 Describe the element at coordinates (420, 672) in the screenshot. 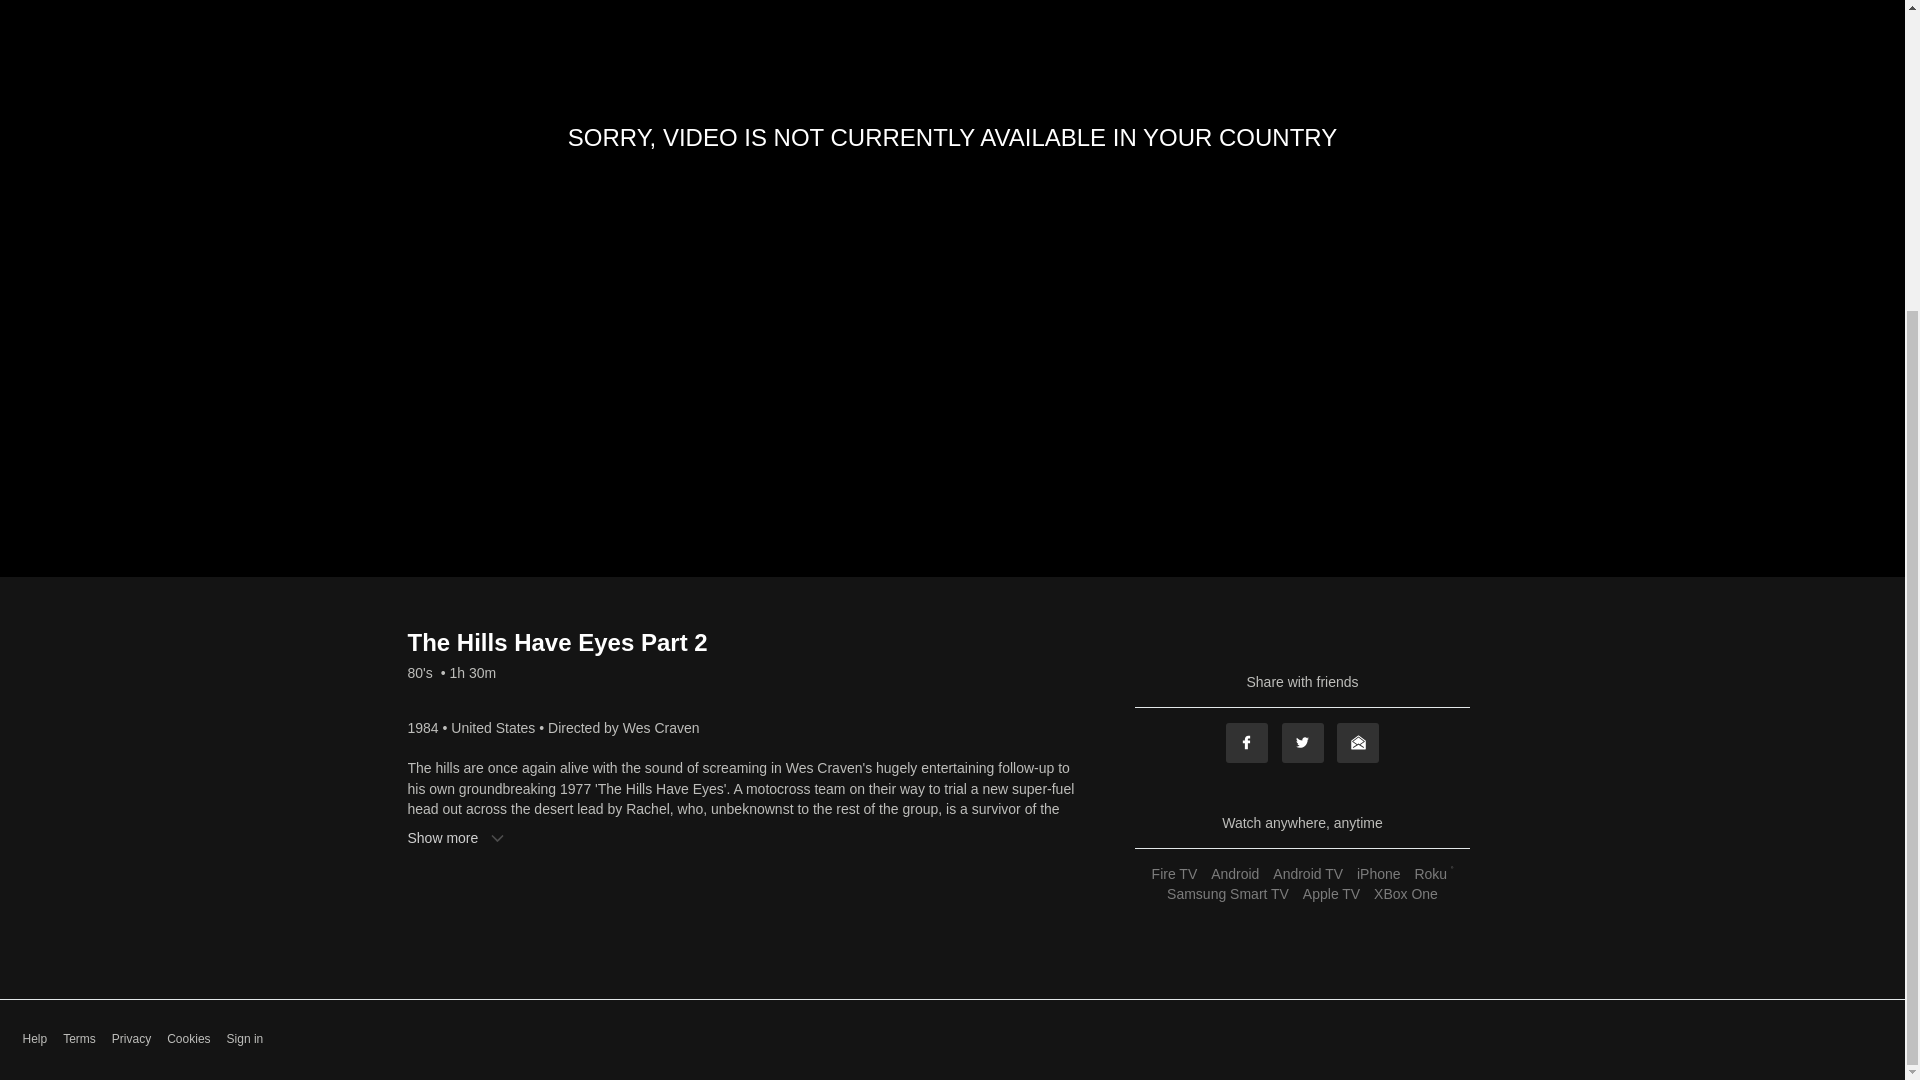

I see `80's` at that location.